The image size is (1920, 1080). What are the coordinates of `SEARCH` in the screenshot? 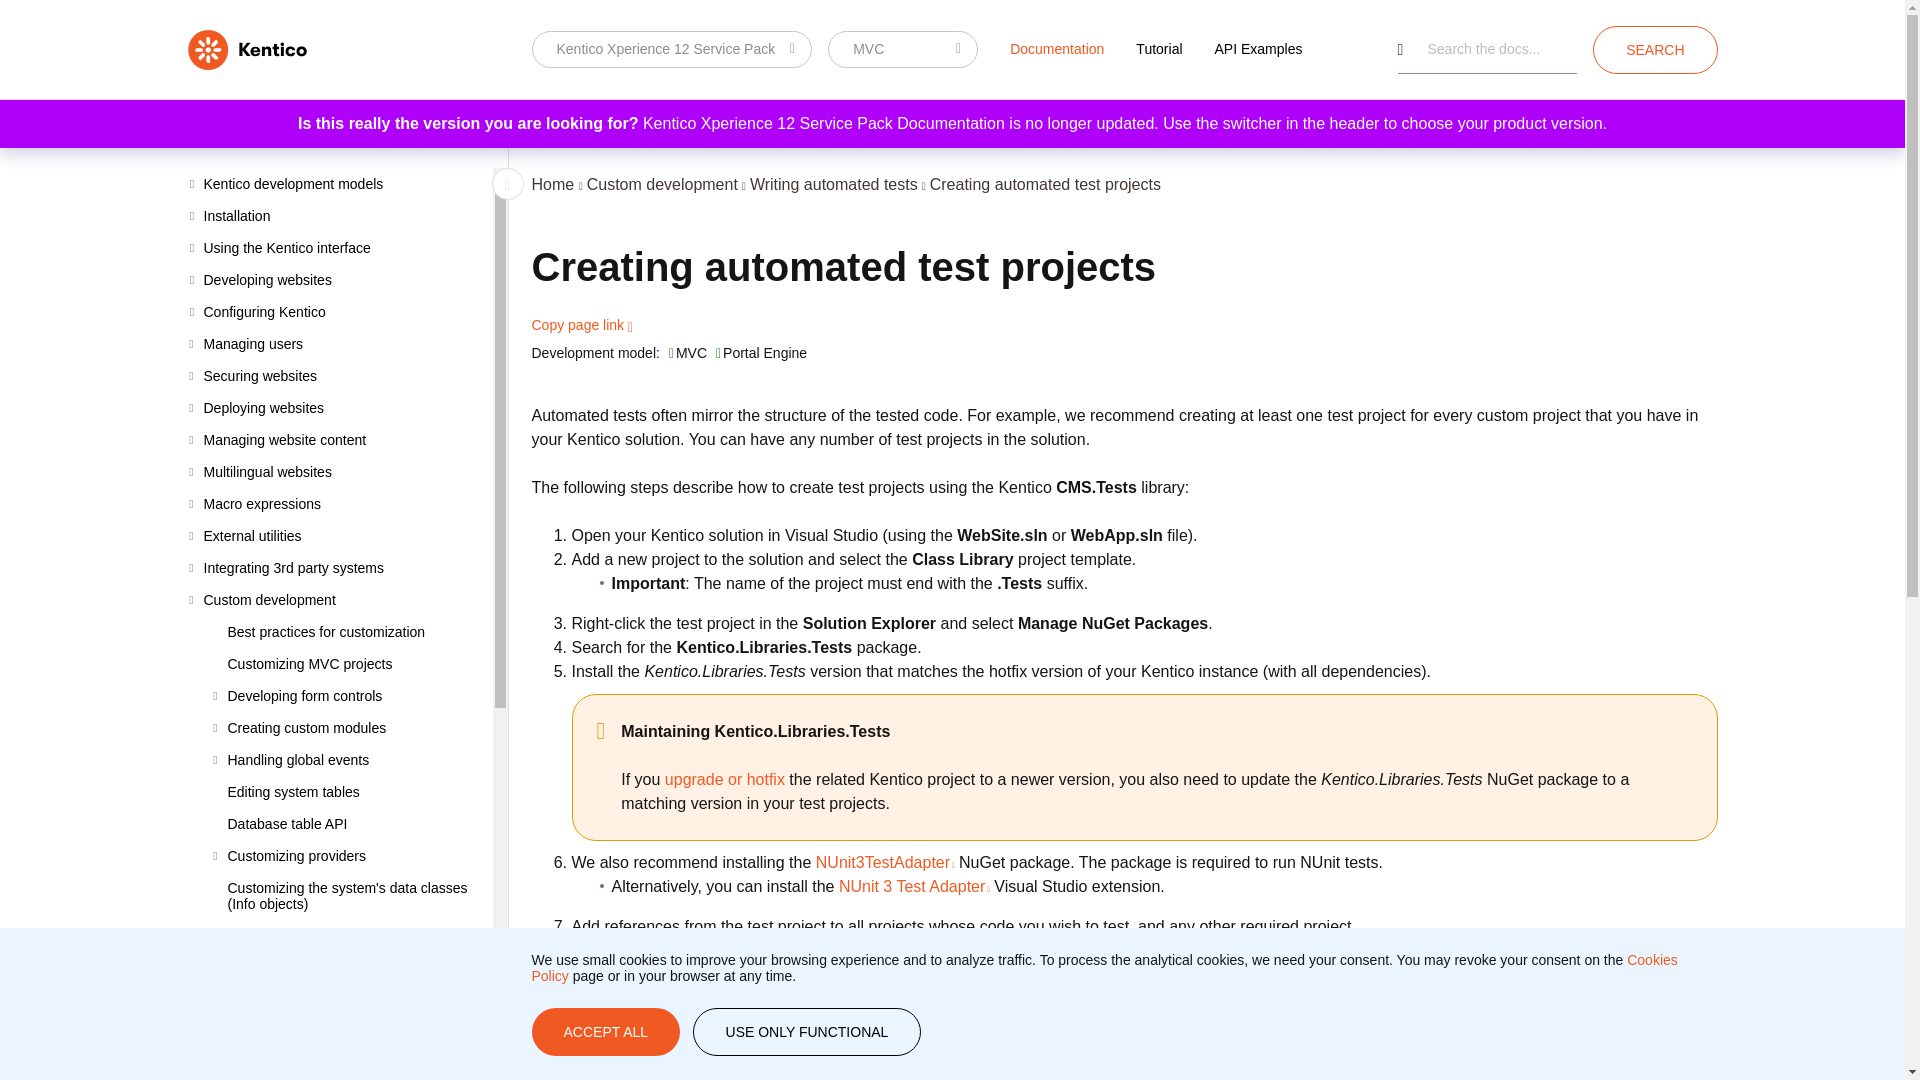 It's located at (1654, 50).